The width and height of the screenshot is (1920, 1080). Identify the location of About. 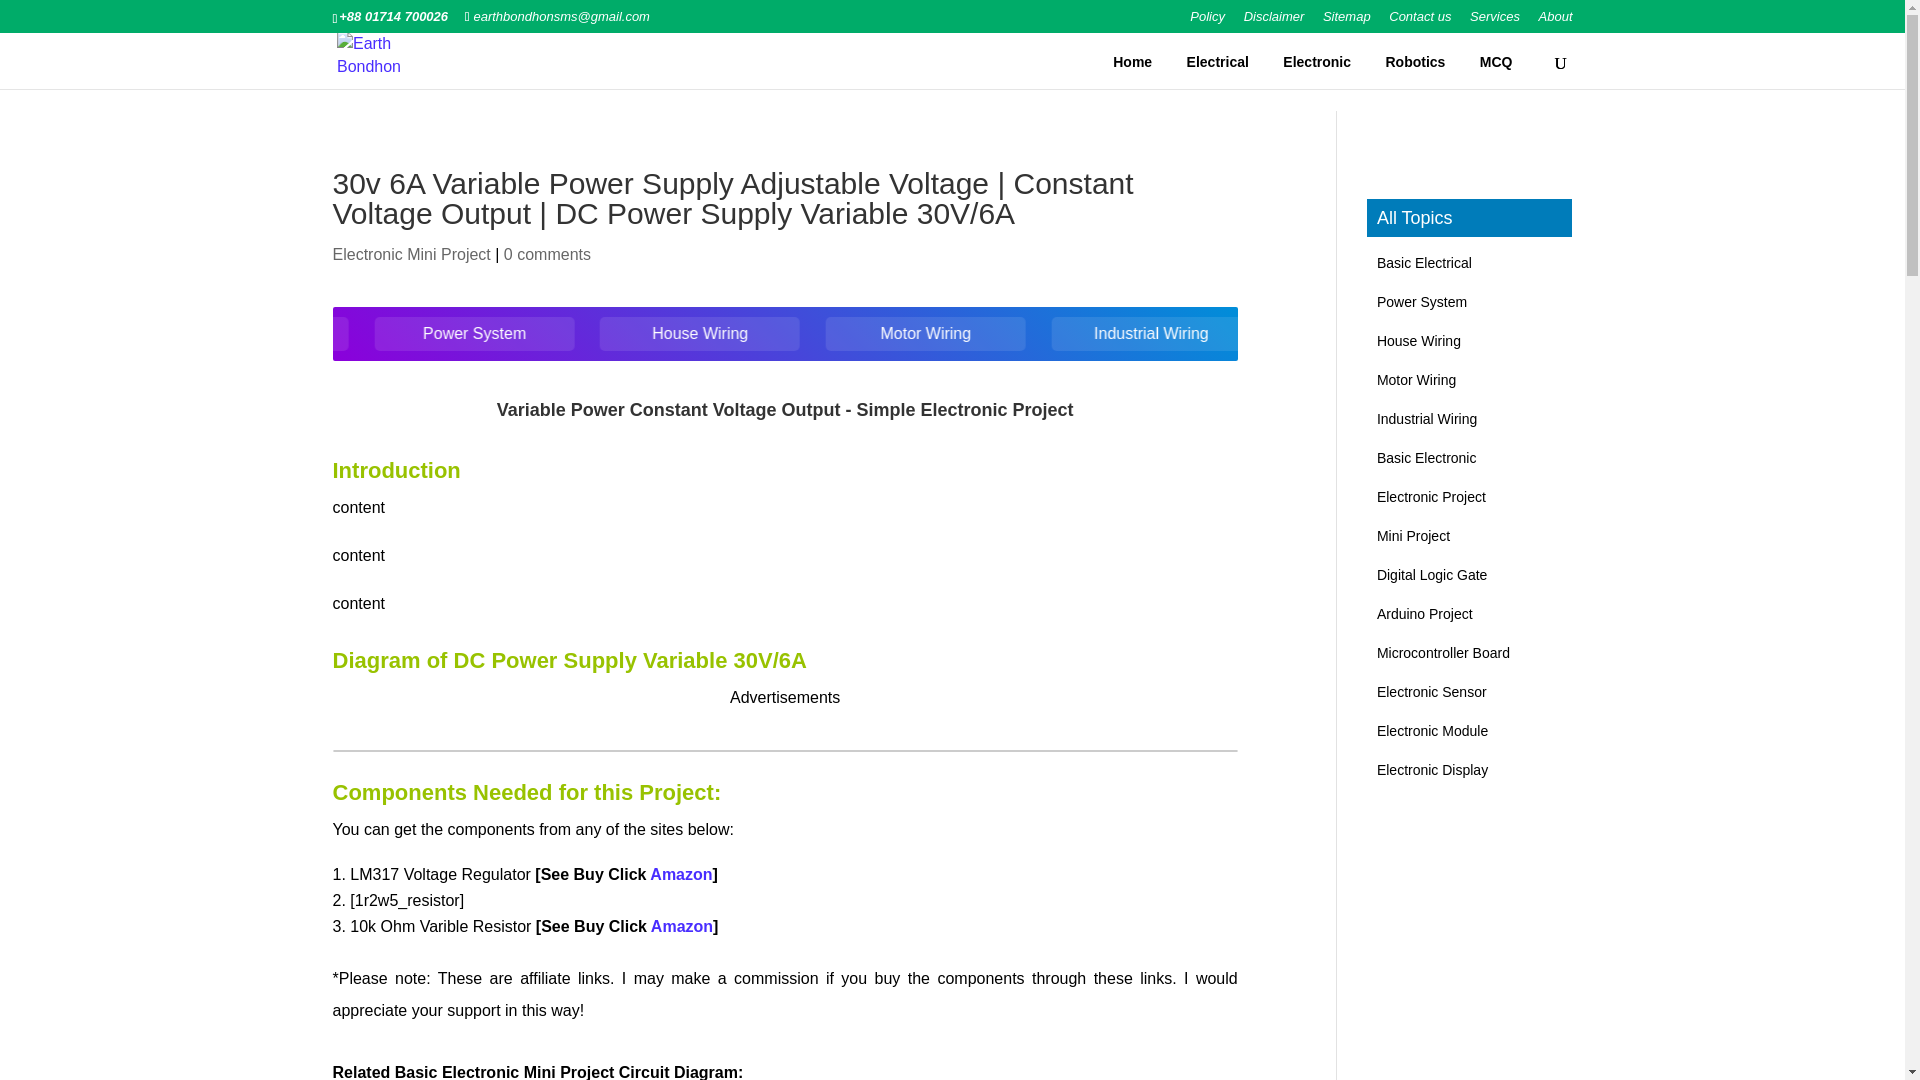
(1556, 21).